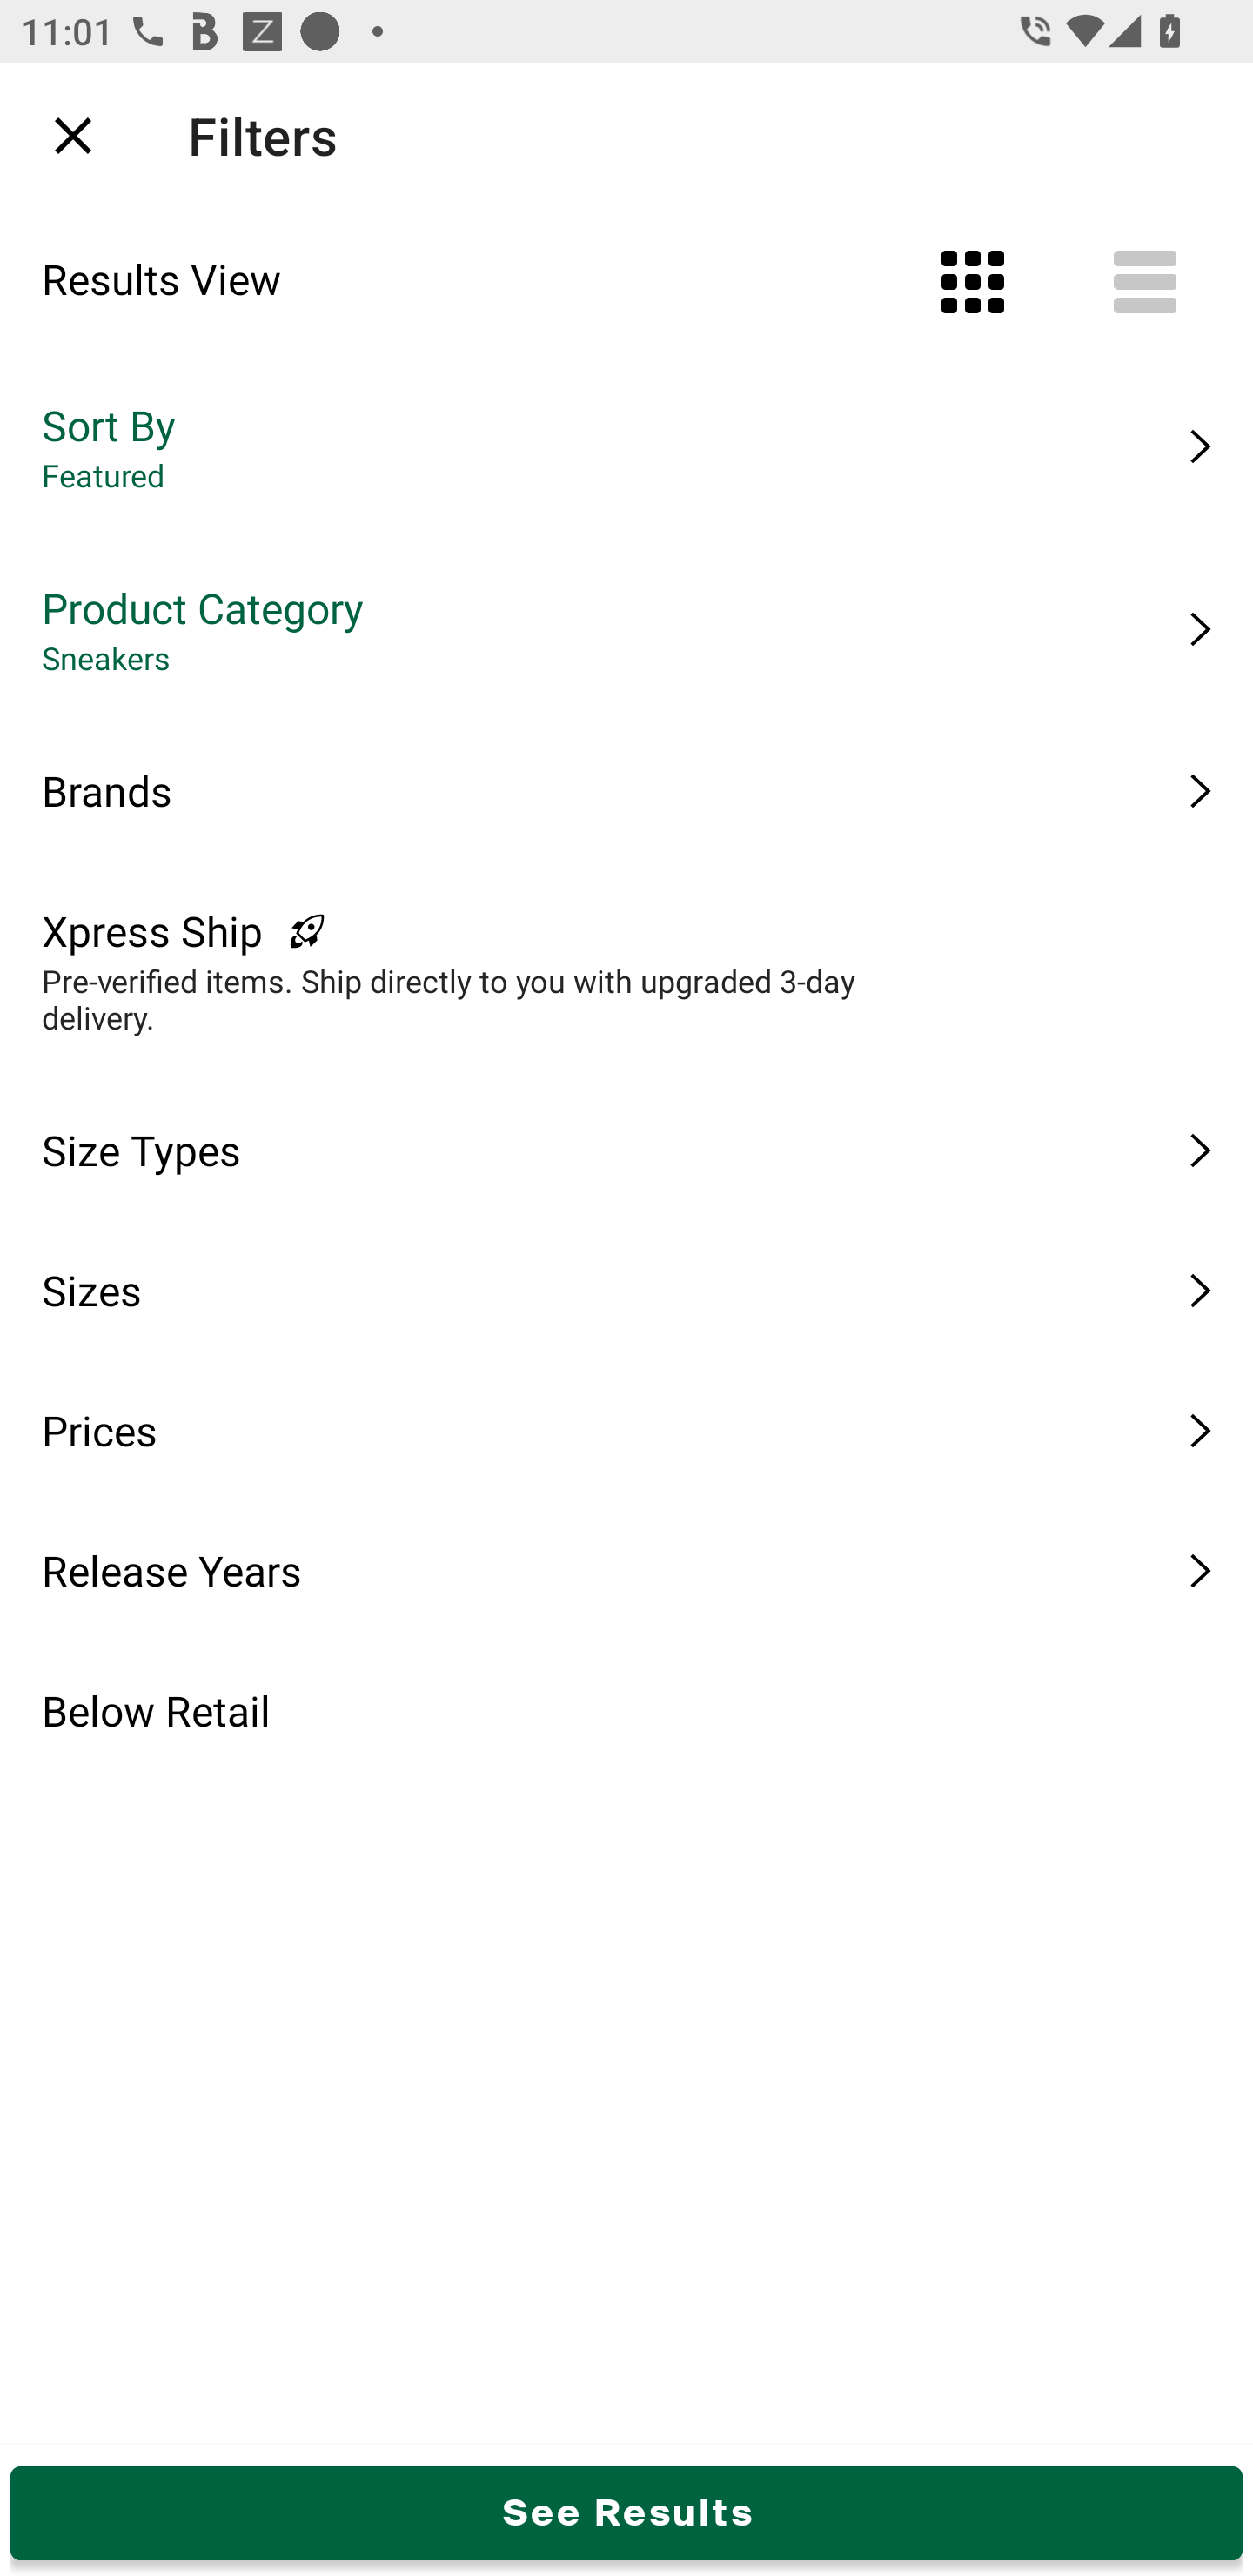 The height and width of the screenshot is (2576, 1253). I want to click on Product Category Sneakers Next, so click(626, 629).